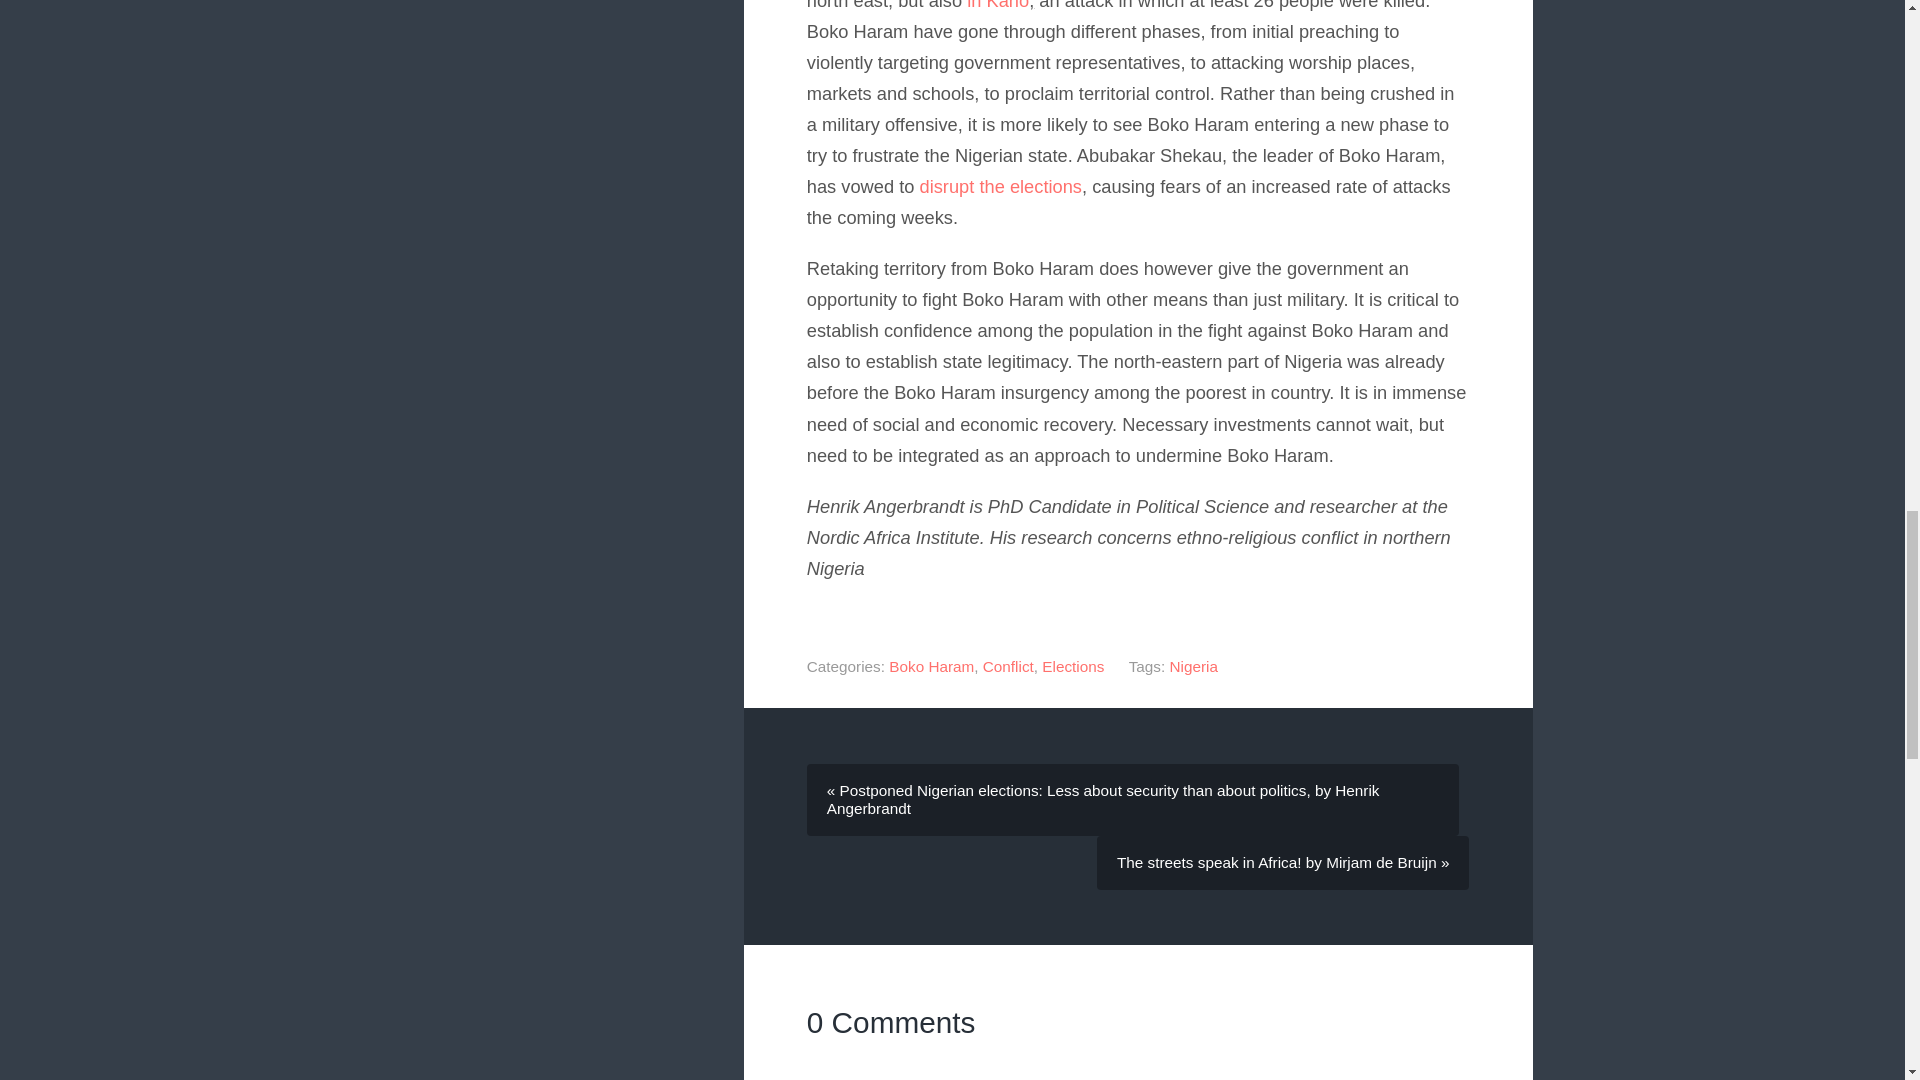 This screenshot has width=1920, height=1080. What do you see at coordinates (1073, 666) in the screenshot?
I see `Elections` at bounding box center [1073, 666].